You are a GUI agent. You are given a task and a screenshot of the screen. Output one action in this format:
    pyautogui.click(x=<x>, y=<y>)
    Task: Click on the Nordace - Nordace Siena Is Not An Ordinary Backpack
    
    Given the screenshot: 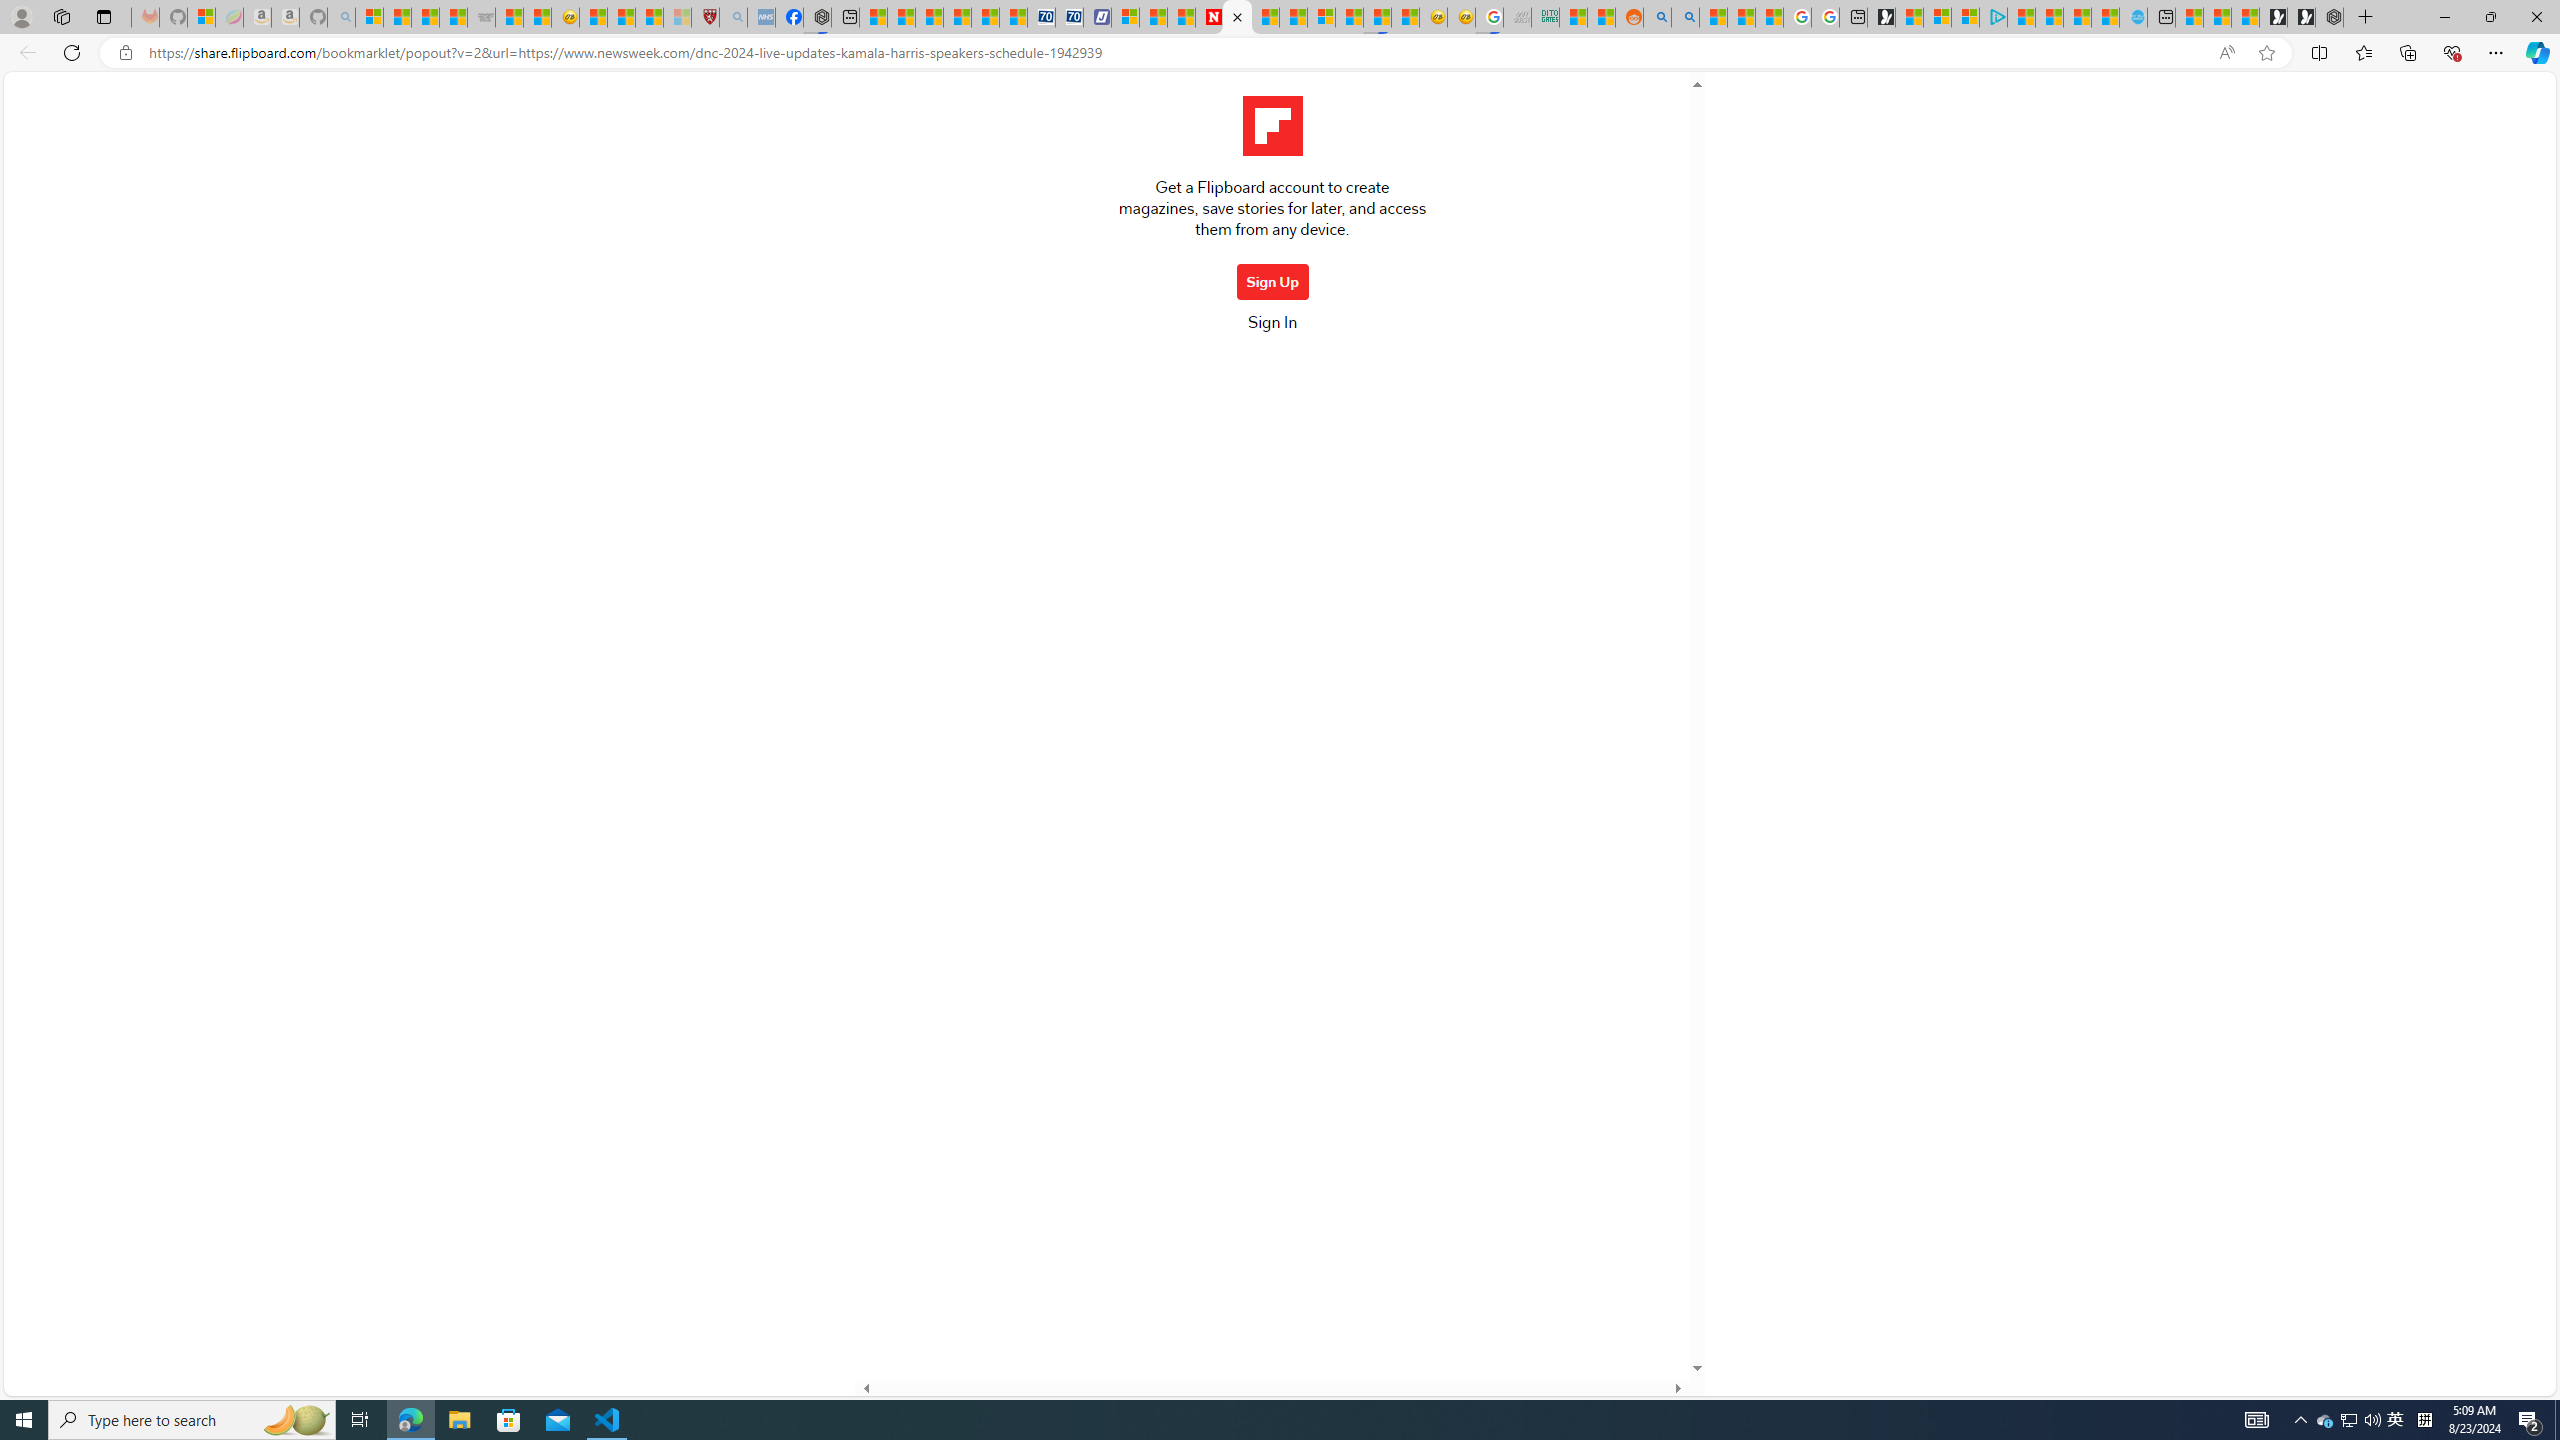 What is the action you would take?
    pyautogui.click(x=2329, y=17)
    